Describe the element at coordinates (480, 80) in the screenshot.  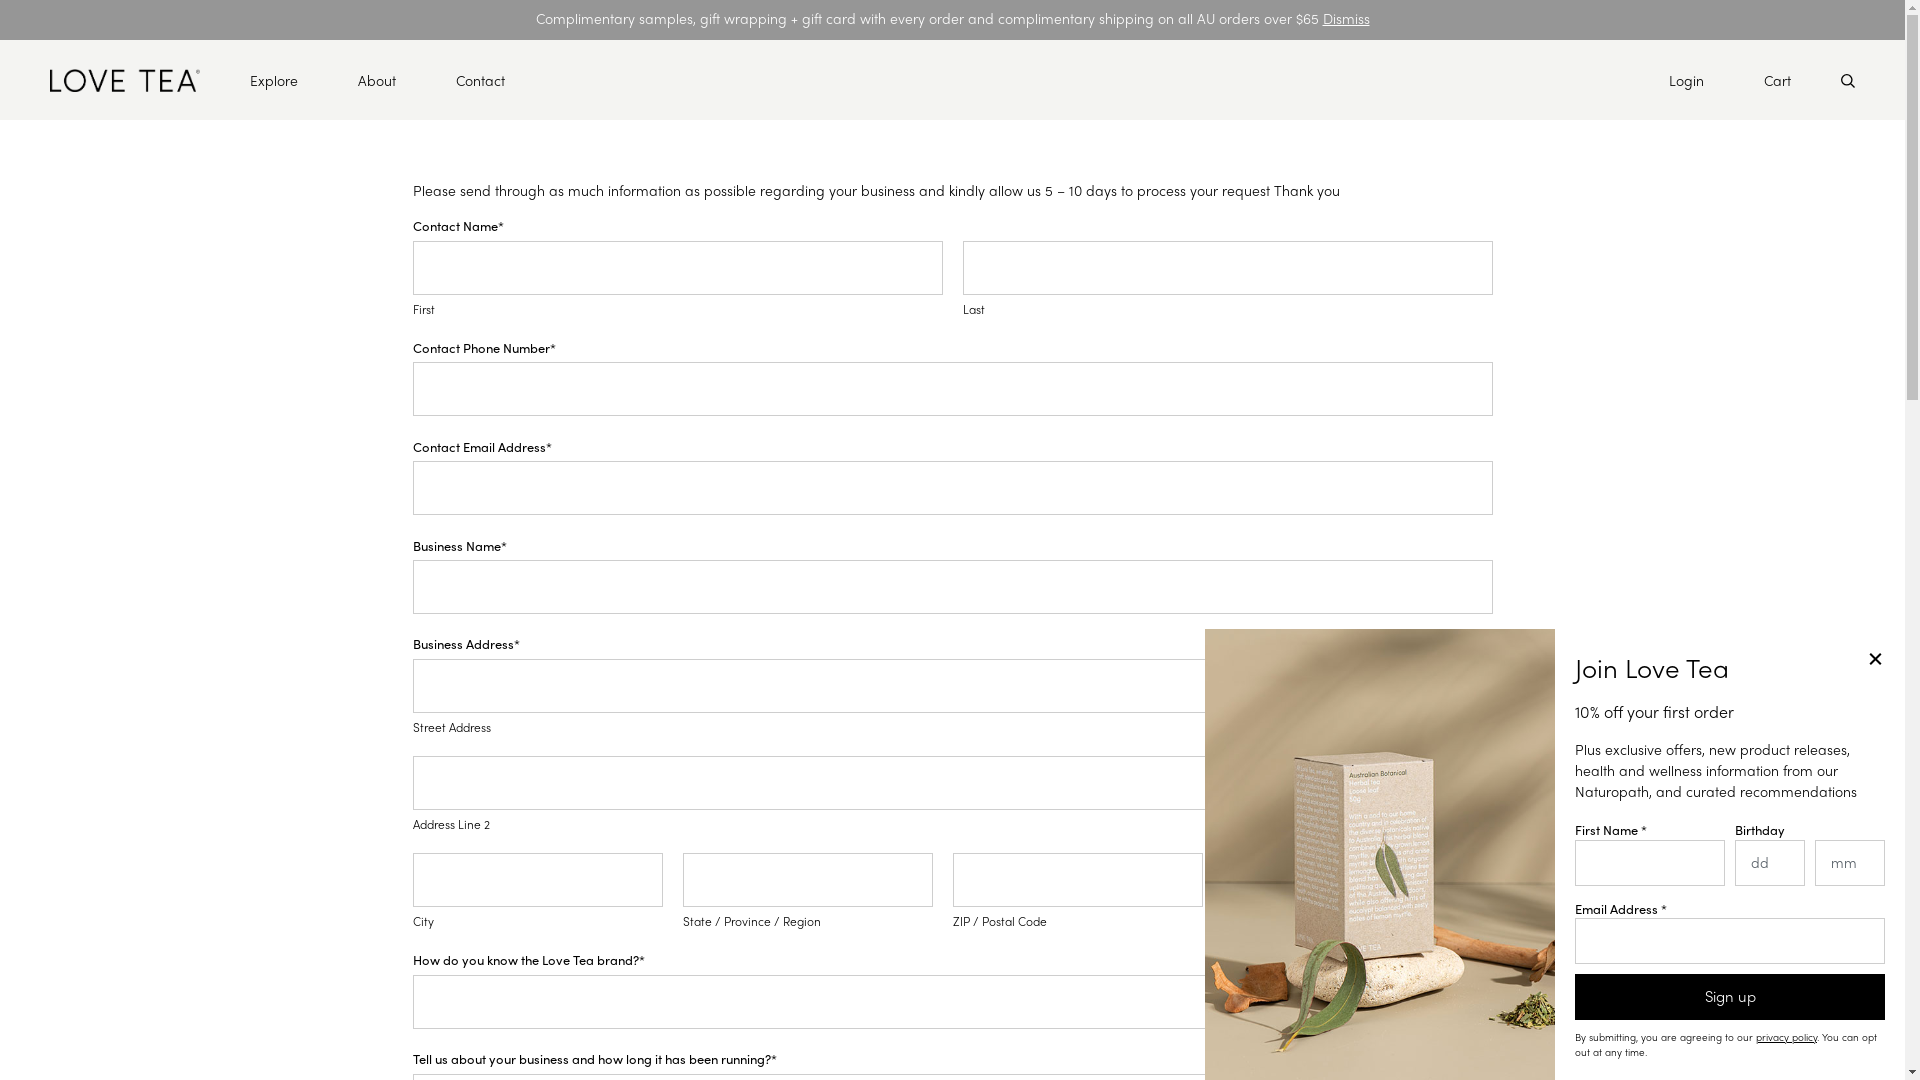
I see `Contact` at that location.